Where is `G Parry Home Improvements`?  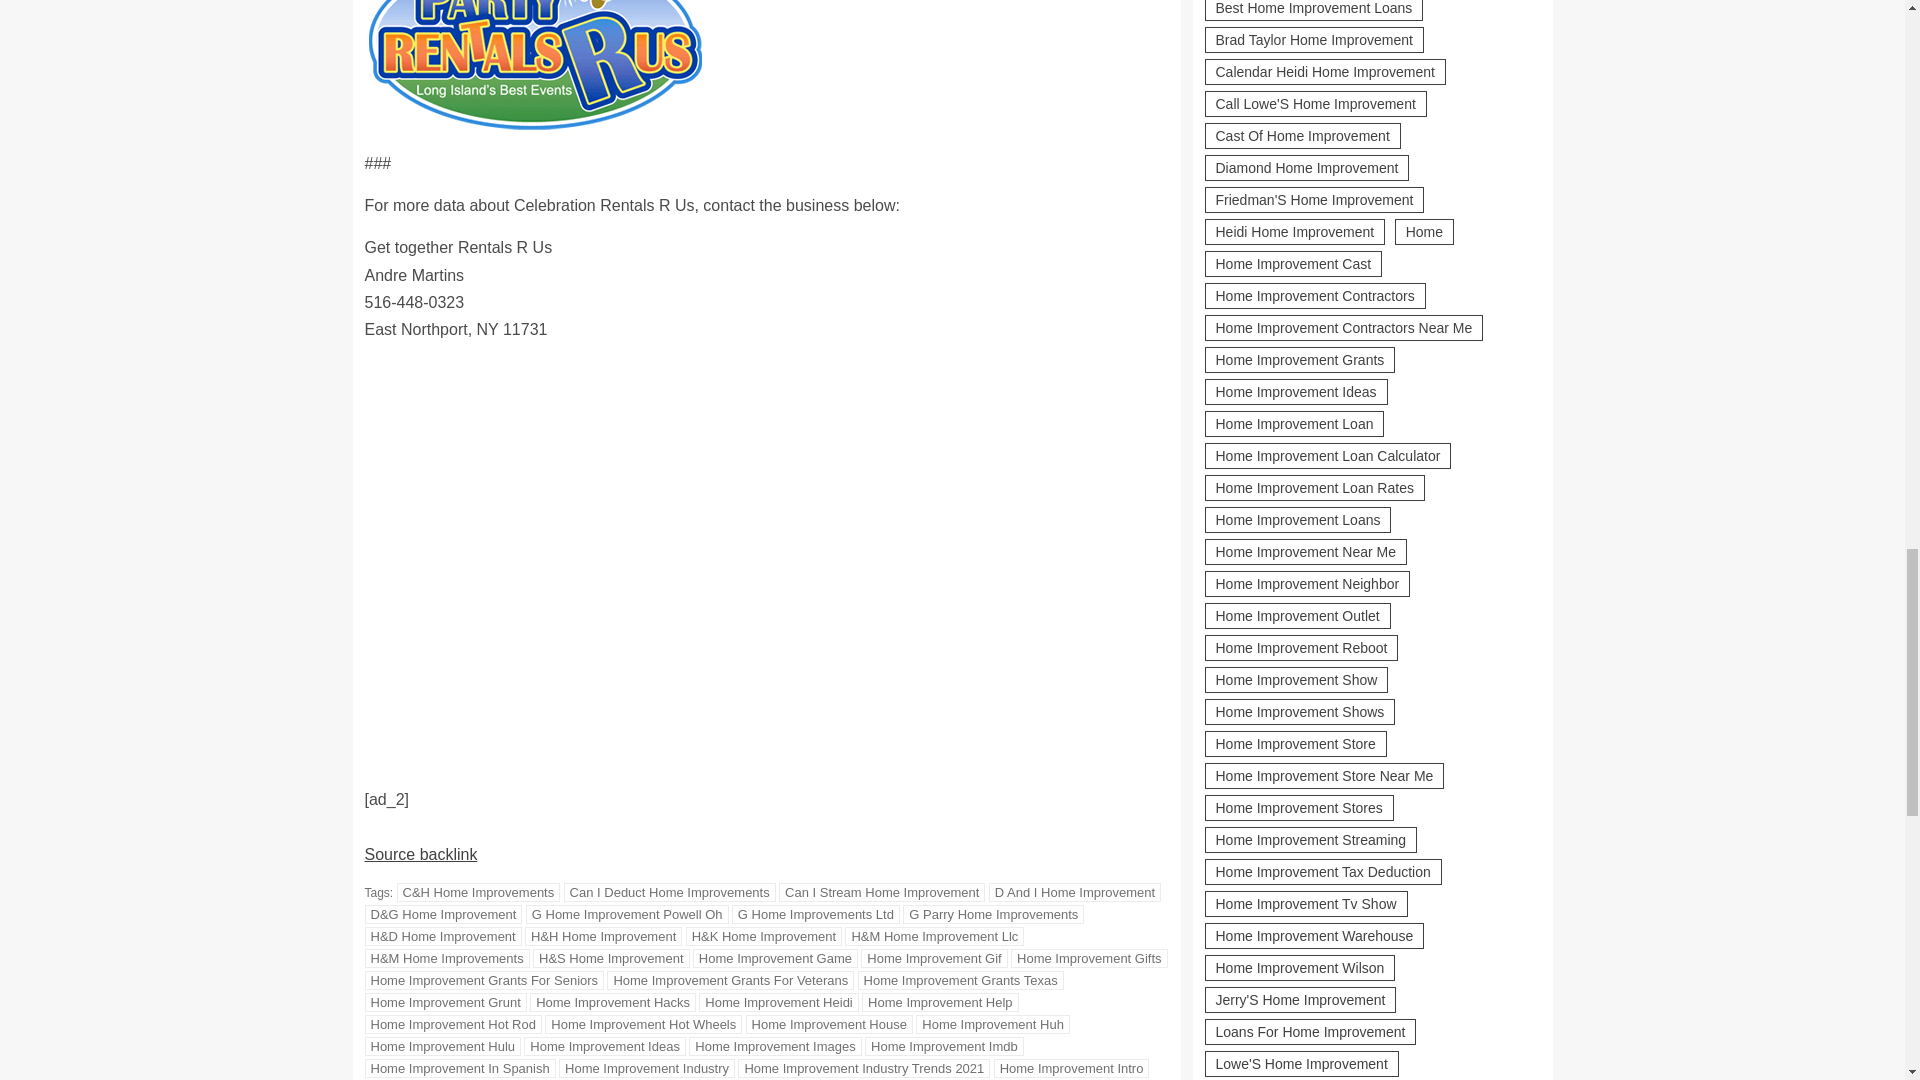
G Parry Home Improvements is located at coordinates (993, 914).